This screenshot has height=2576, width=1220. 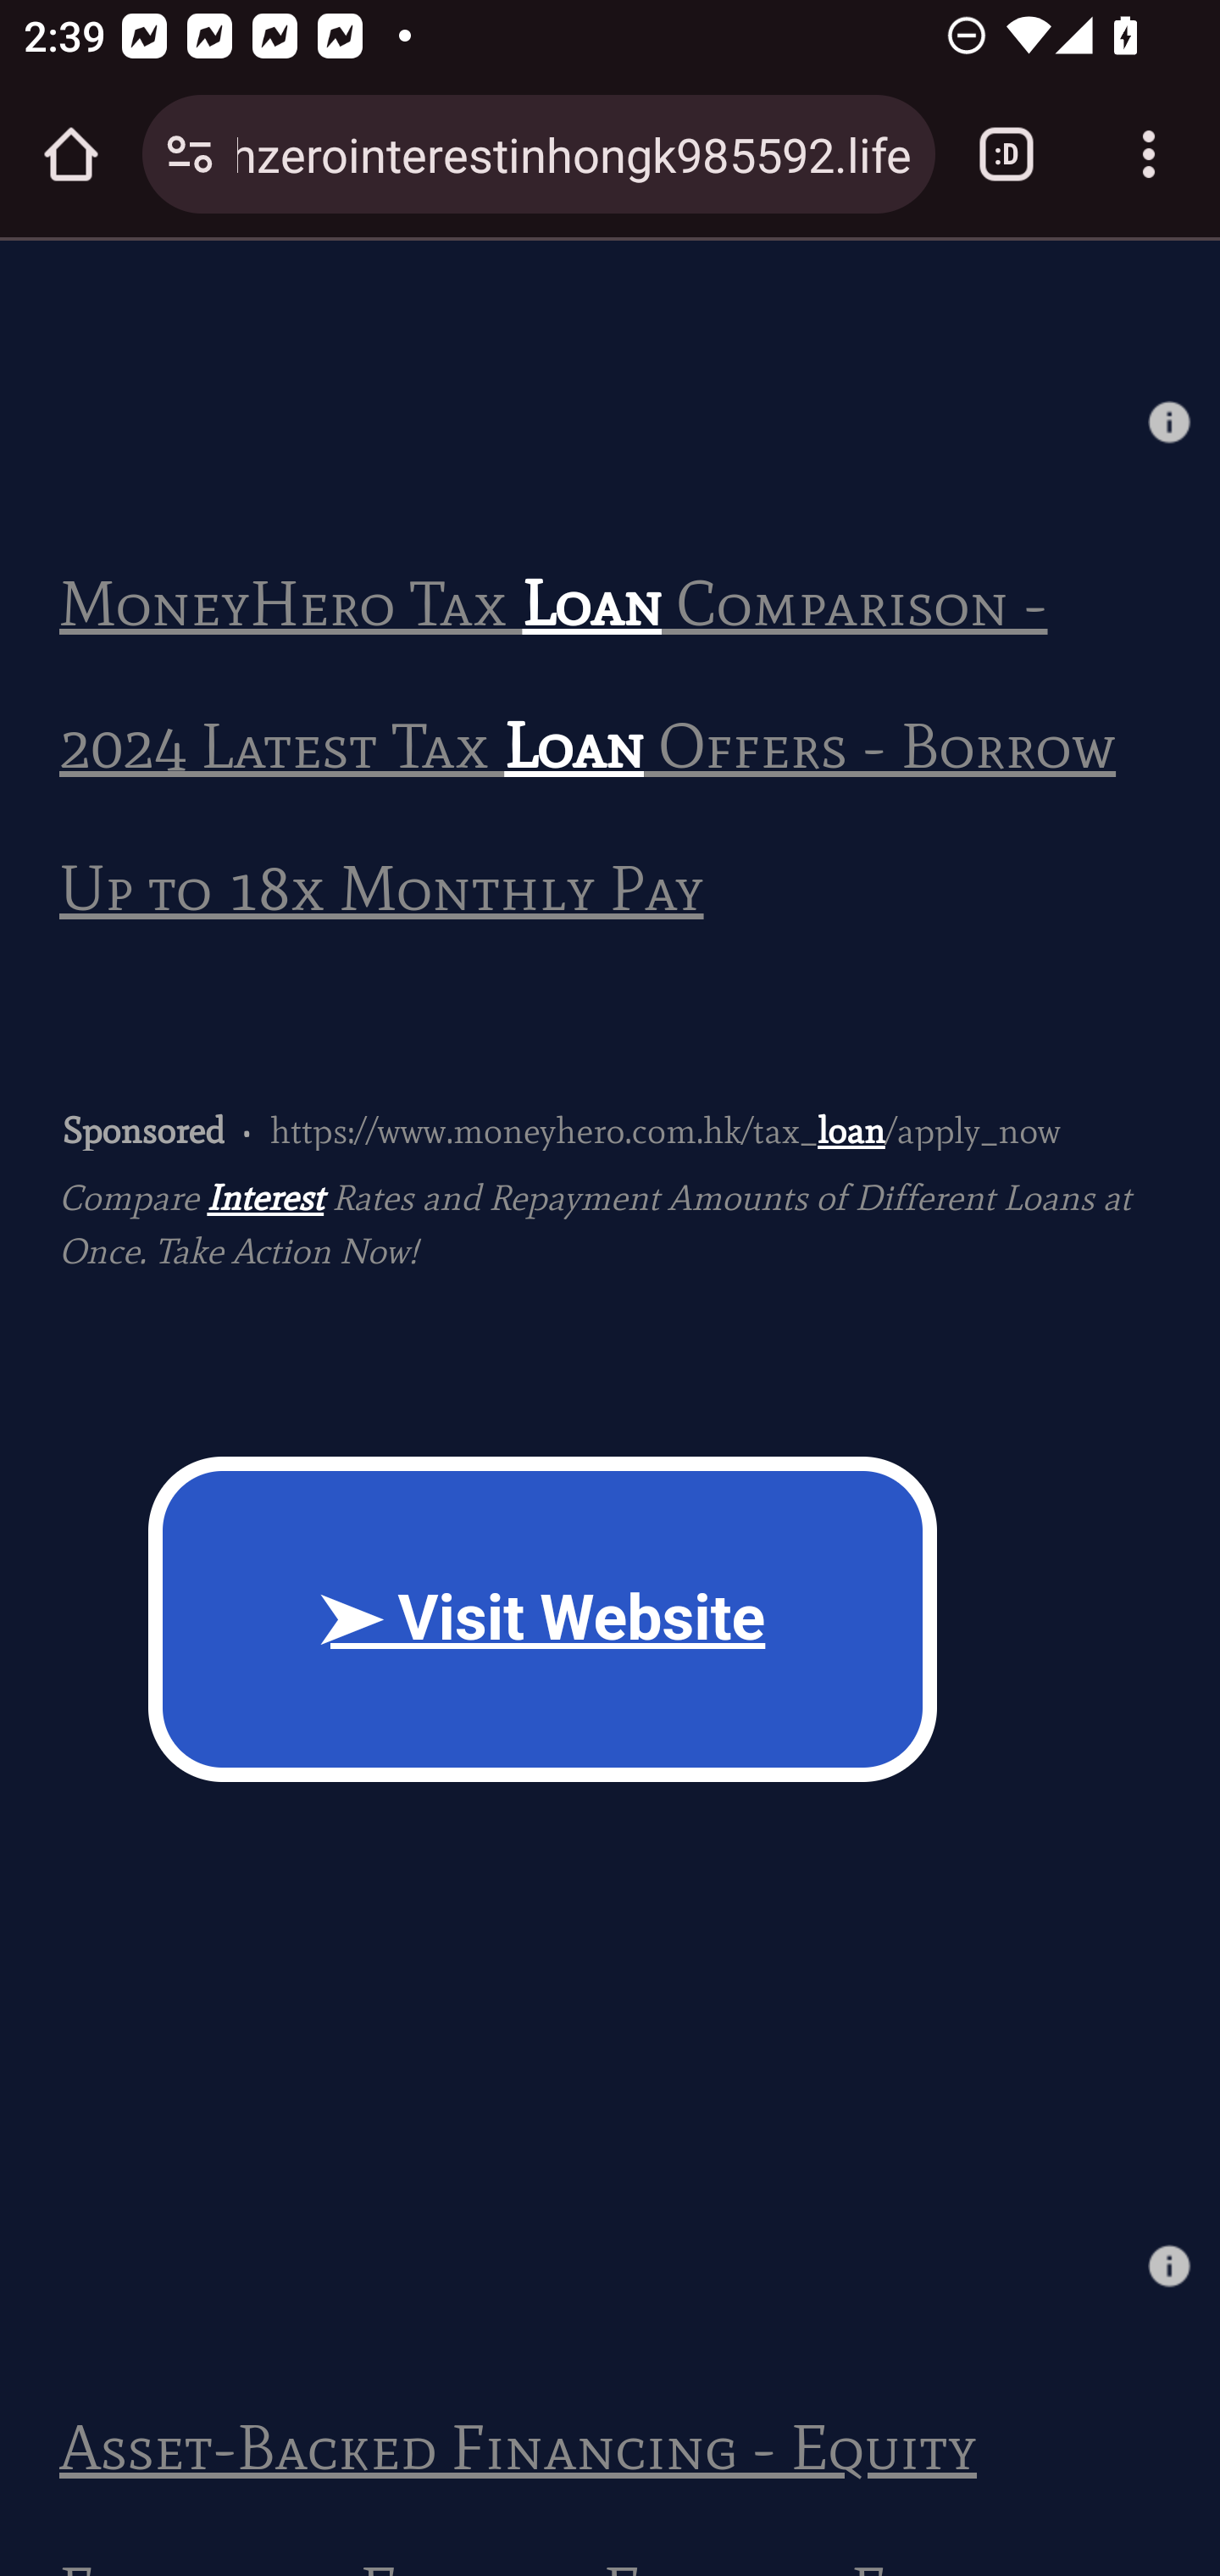 I want to click on Customize and control Google Chrome, so click(x=1149, y=154).